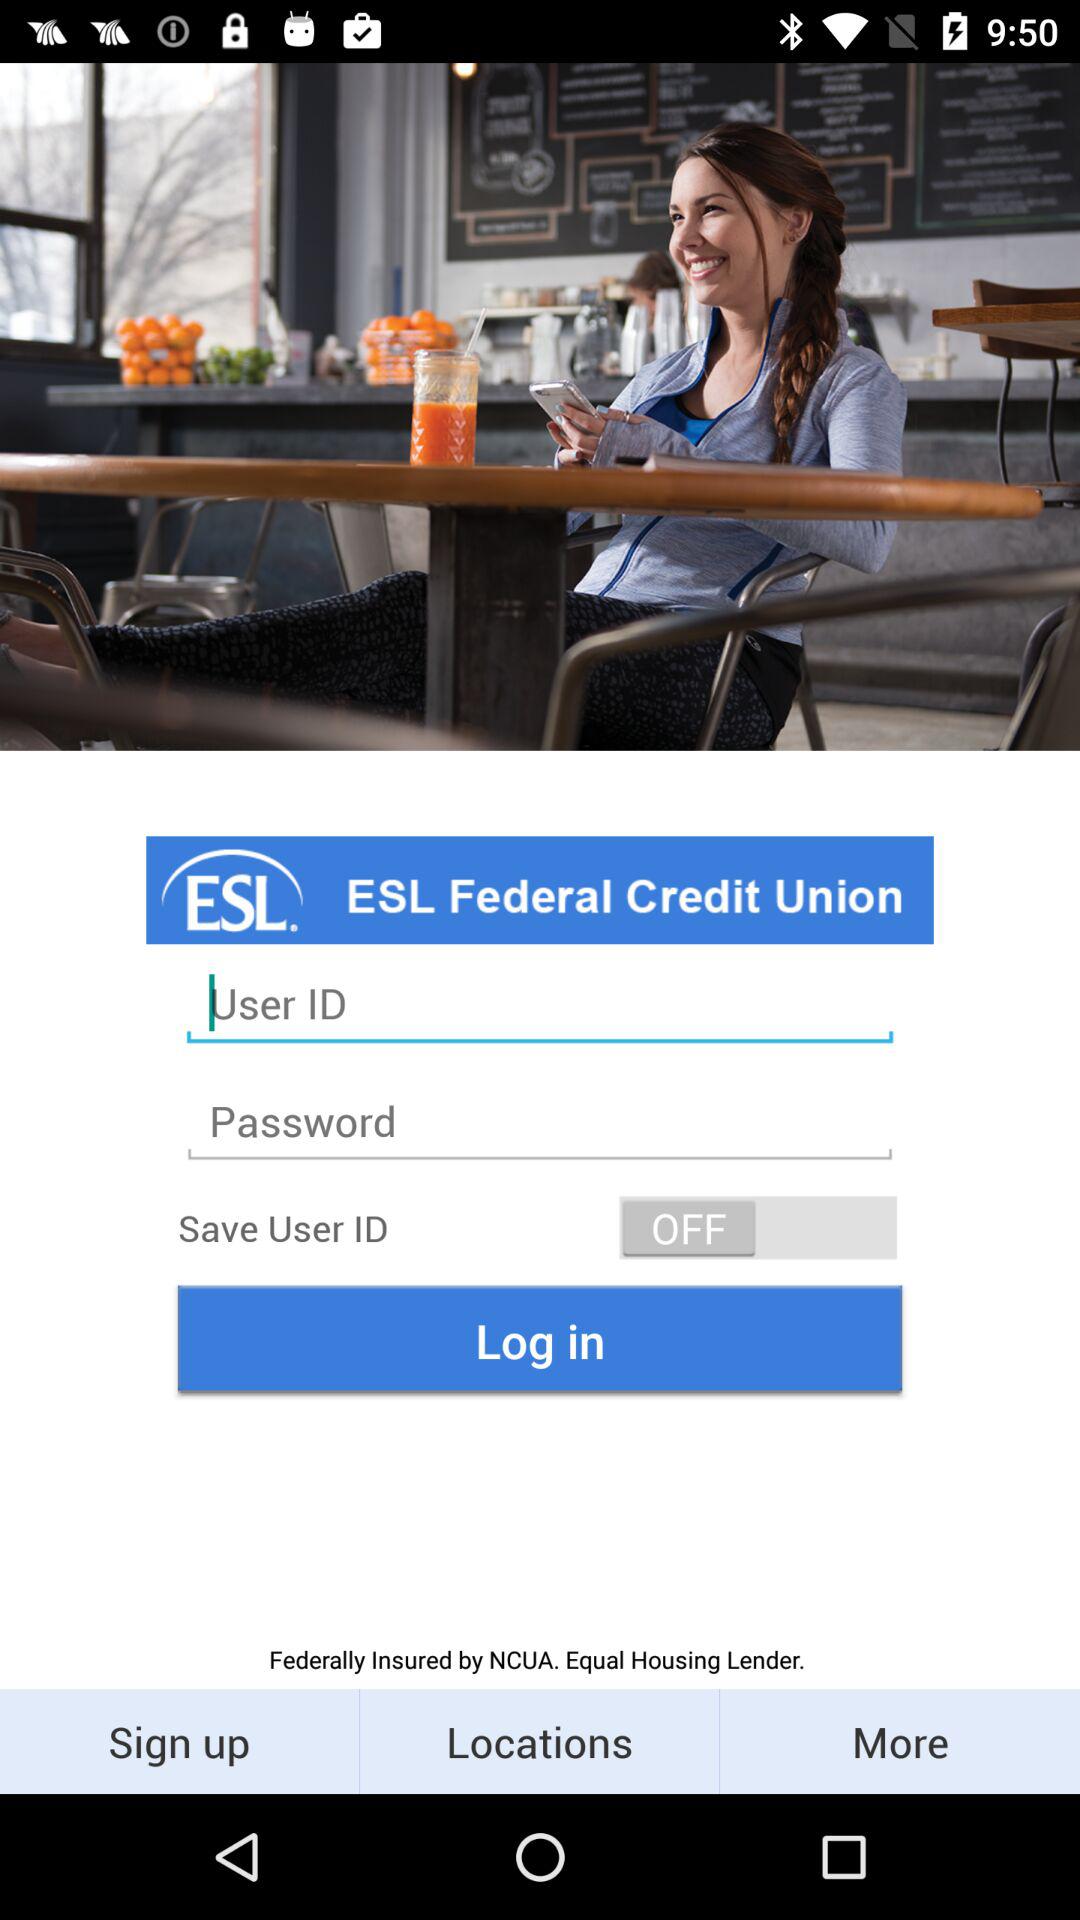  Describe the element at coordinates (180, 1740) in the screenshot. I see `scroll to sign up icon` at that location.